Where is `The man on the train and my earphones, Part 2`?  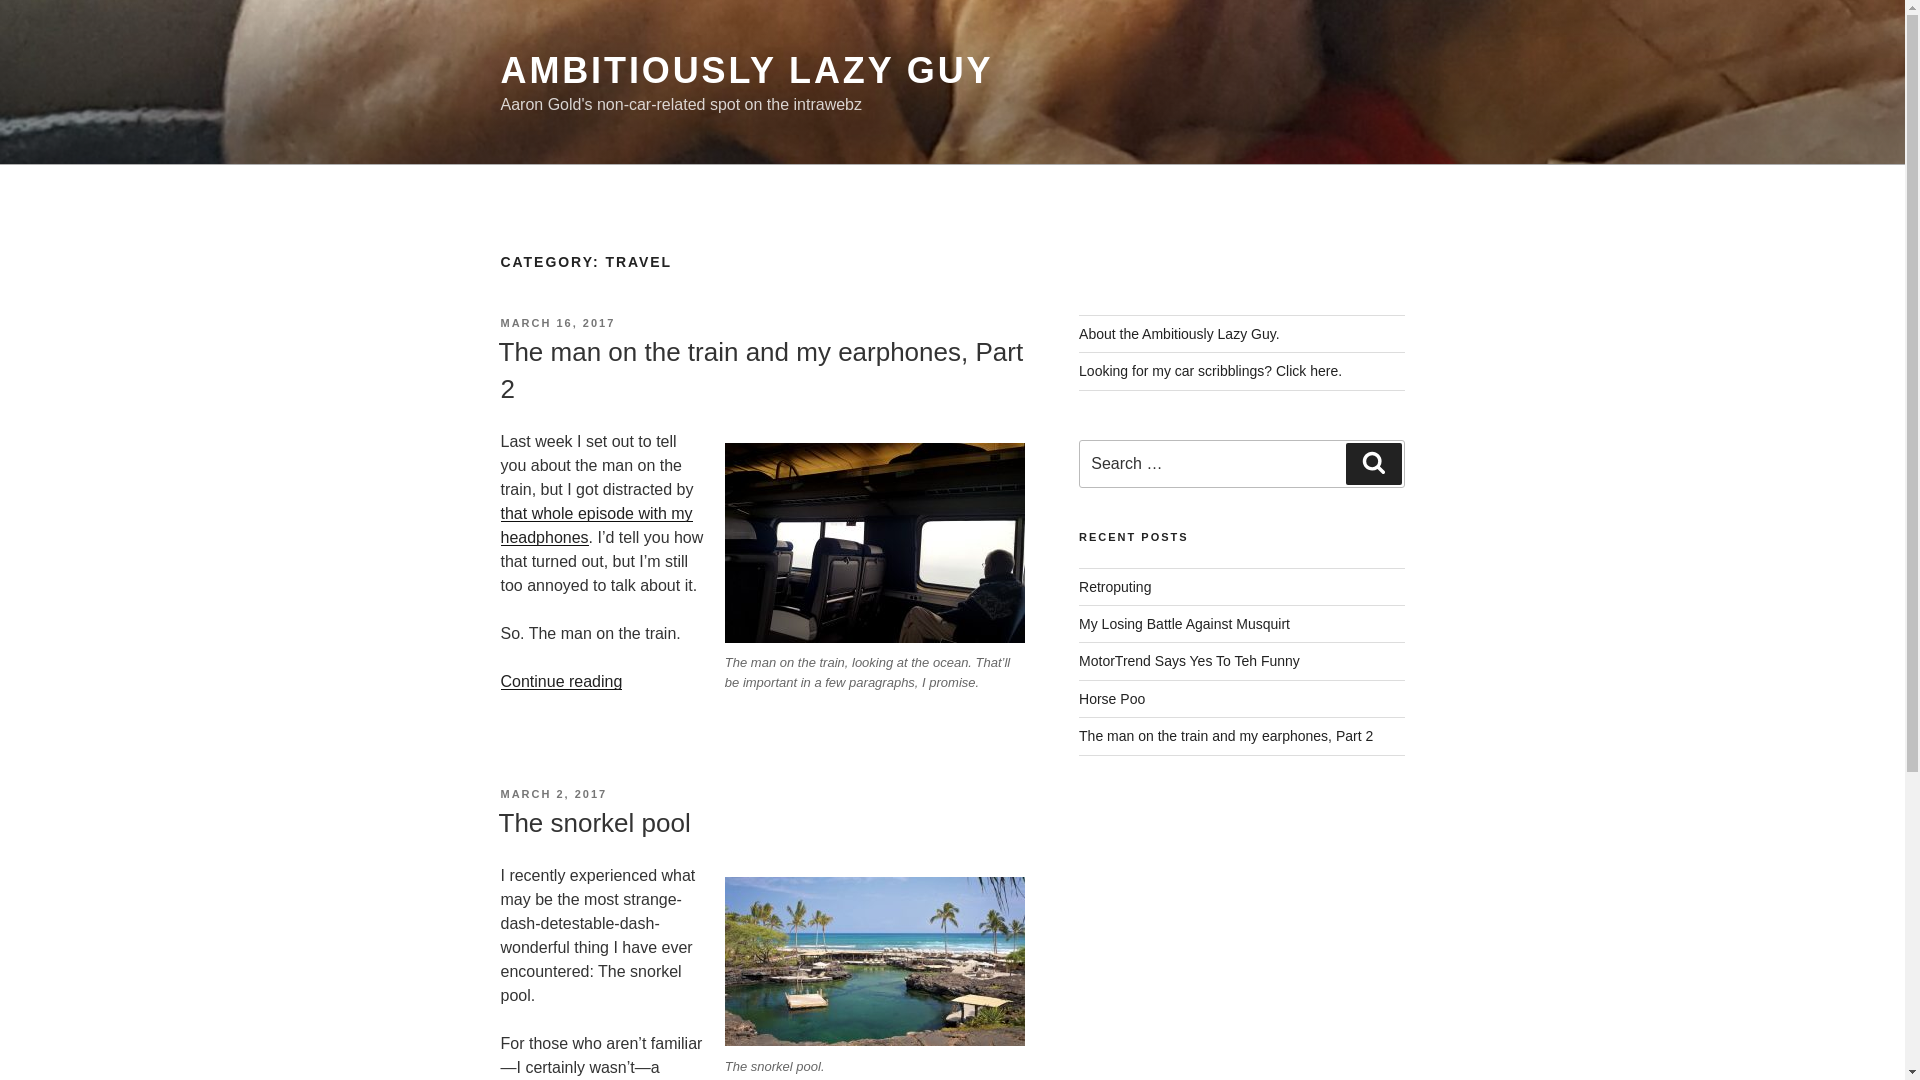 The man on the train and my earphones, Part 2 is located at coordinates (760, 369).